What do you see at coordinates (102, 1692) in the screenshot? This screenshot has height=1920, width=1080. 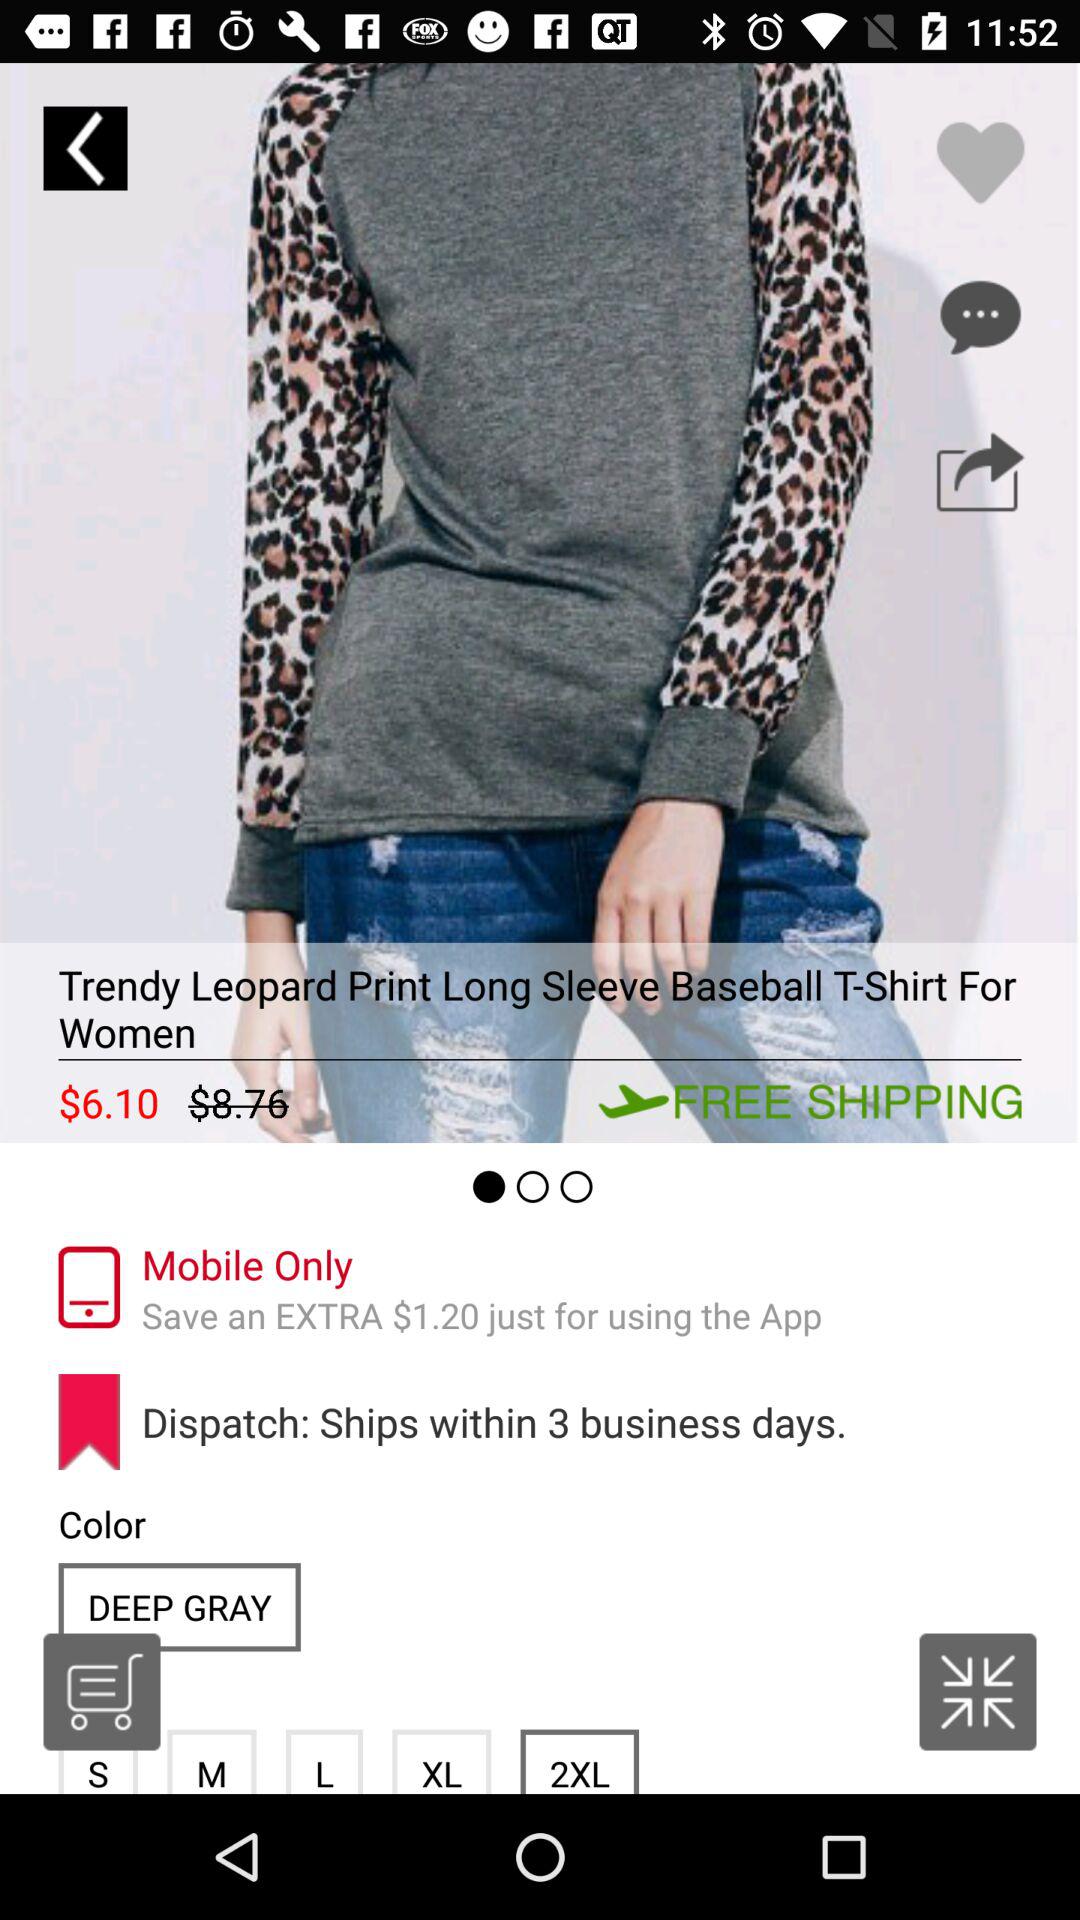 I see `open shopping cart` at bounding box center [102, 1692].